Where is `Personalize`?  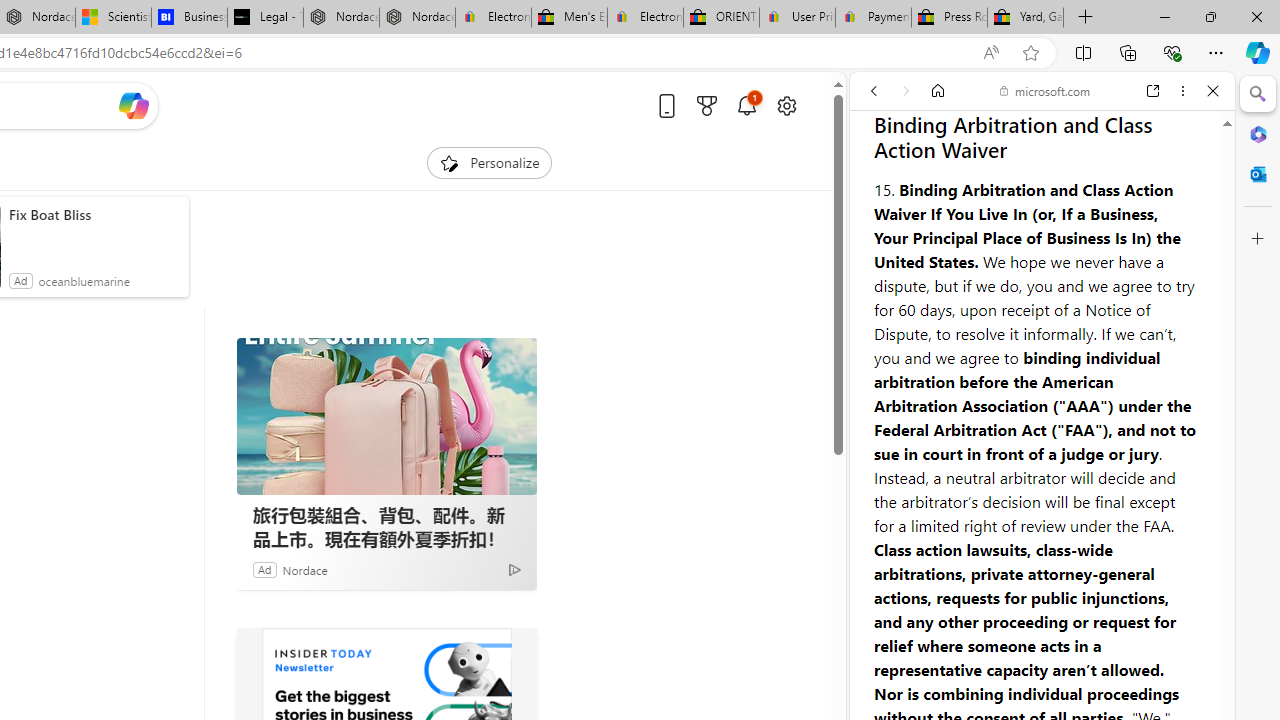
Personalize is located at coordinates (488, 162).